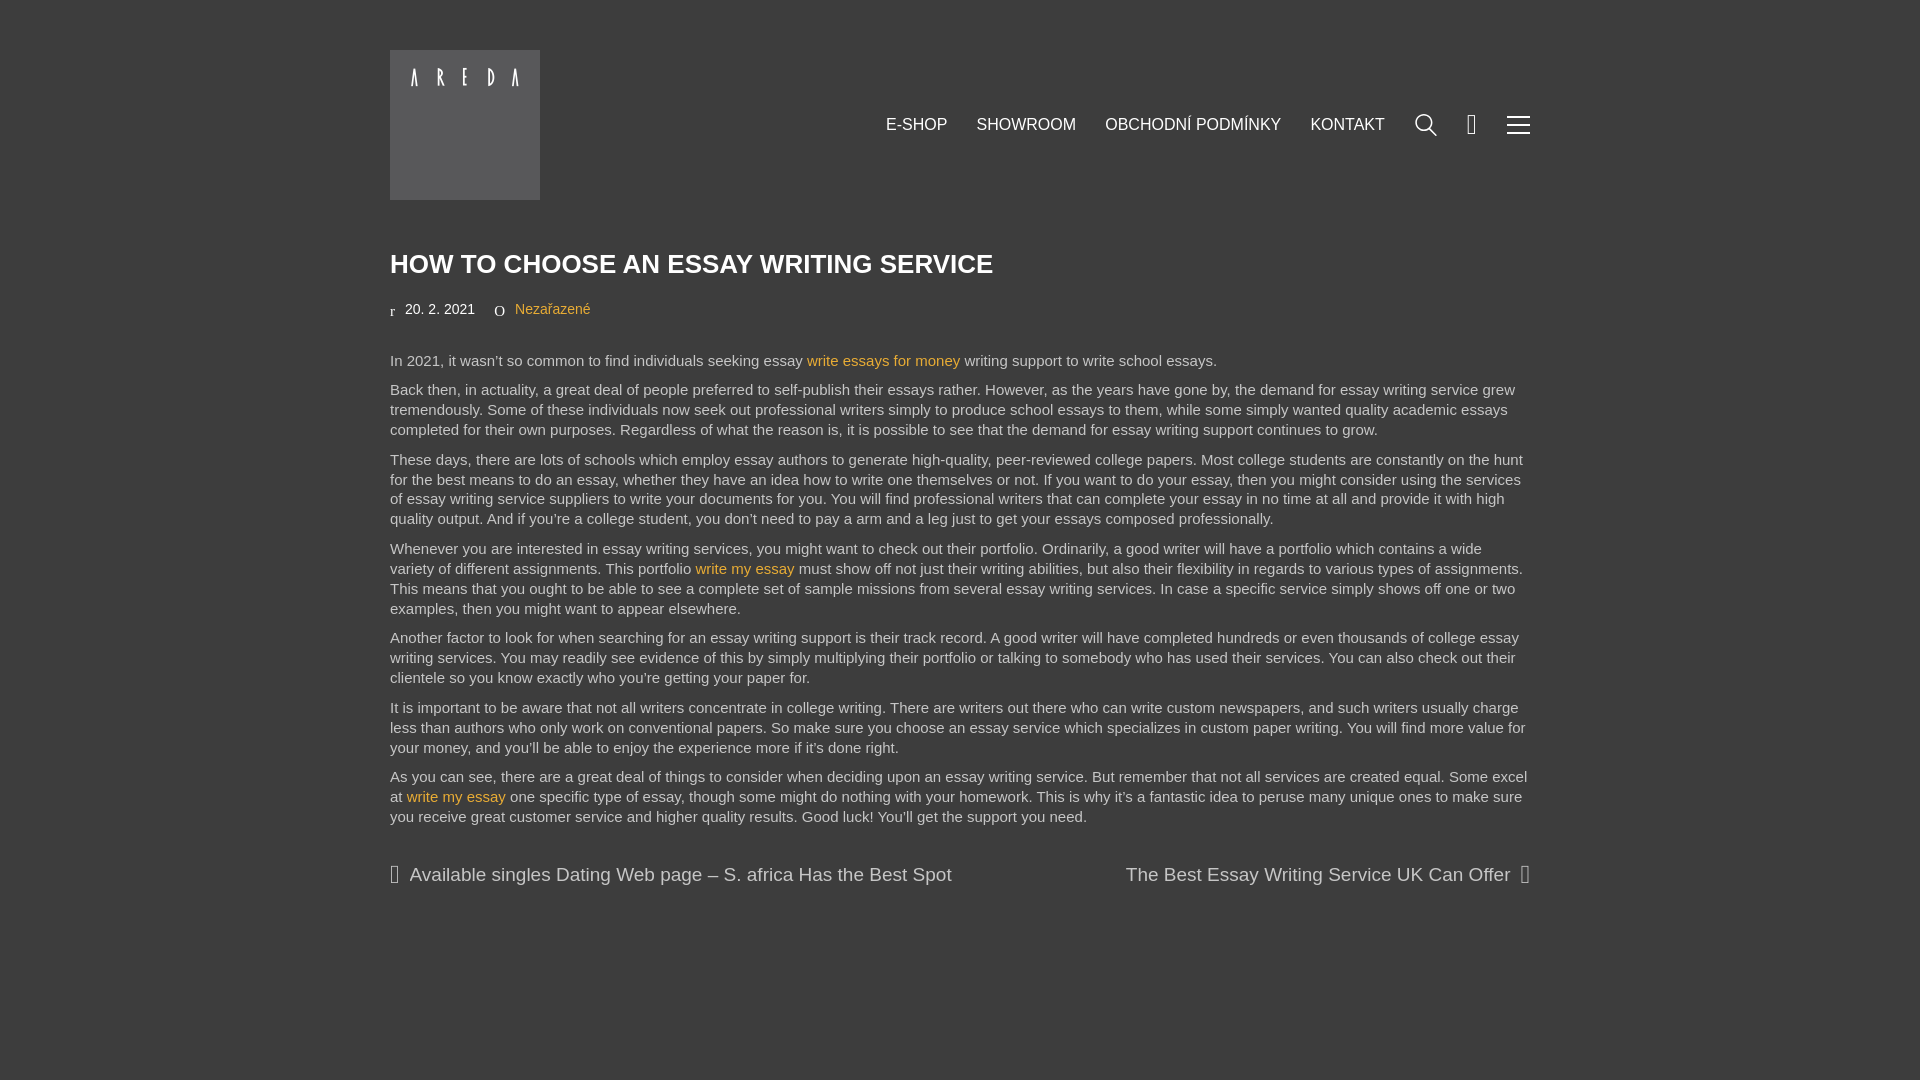 The width and height of the screenshot is (1920, 1080). I want to click on Pinterest, so click(1460, 1020).